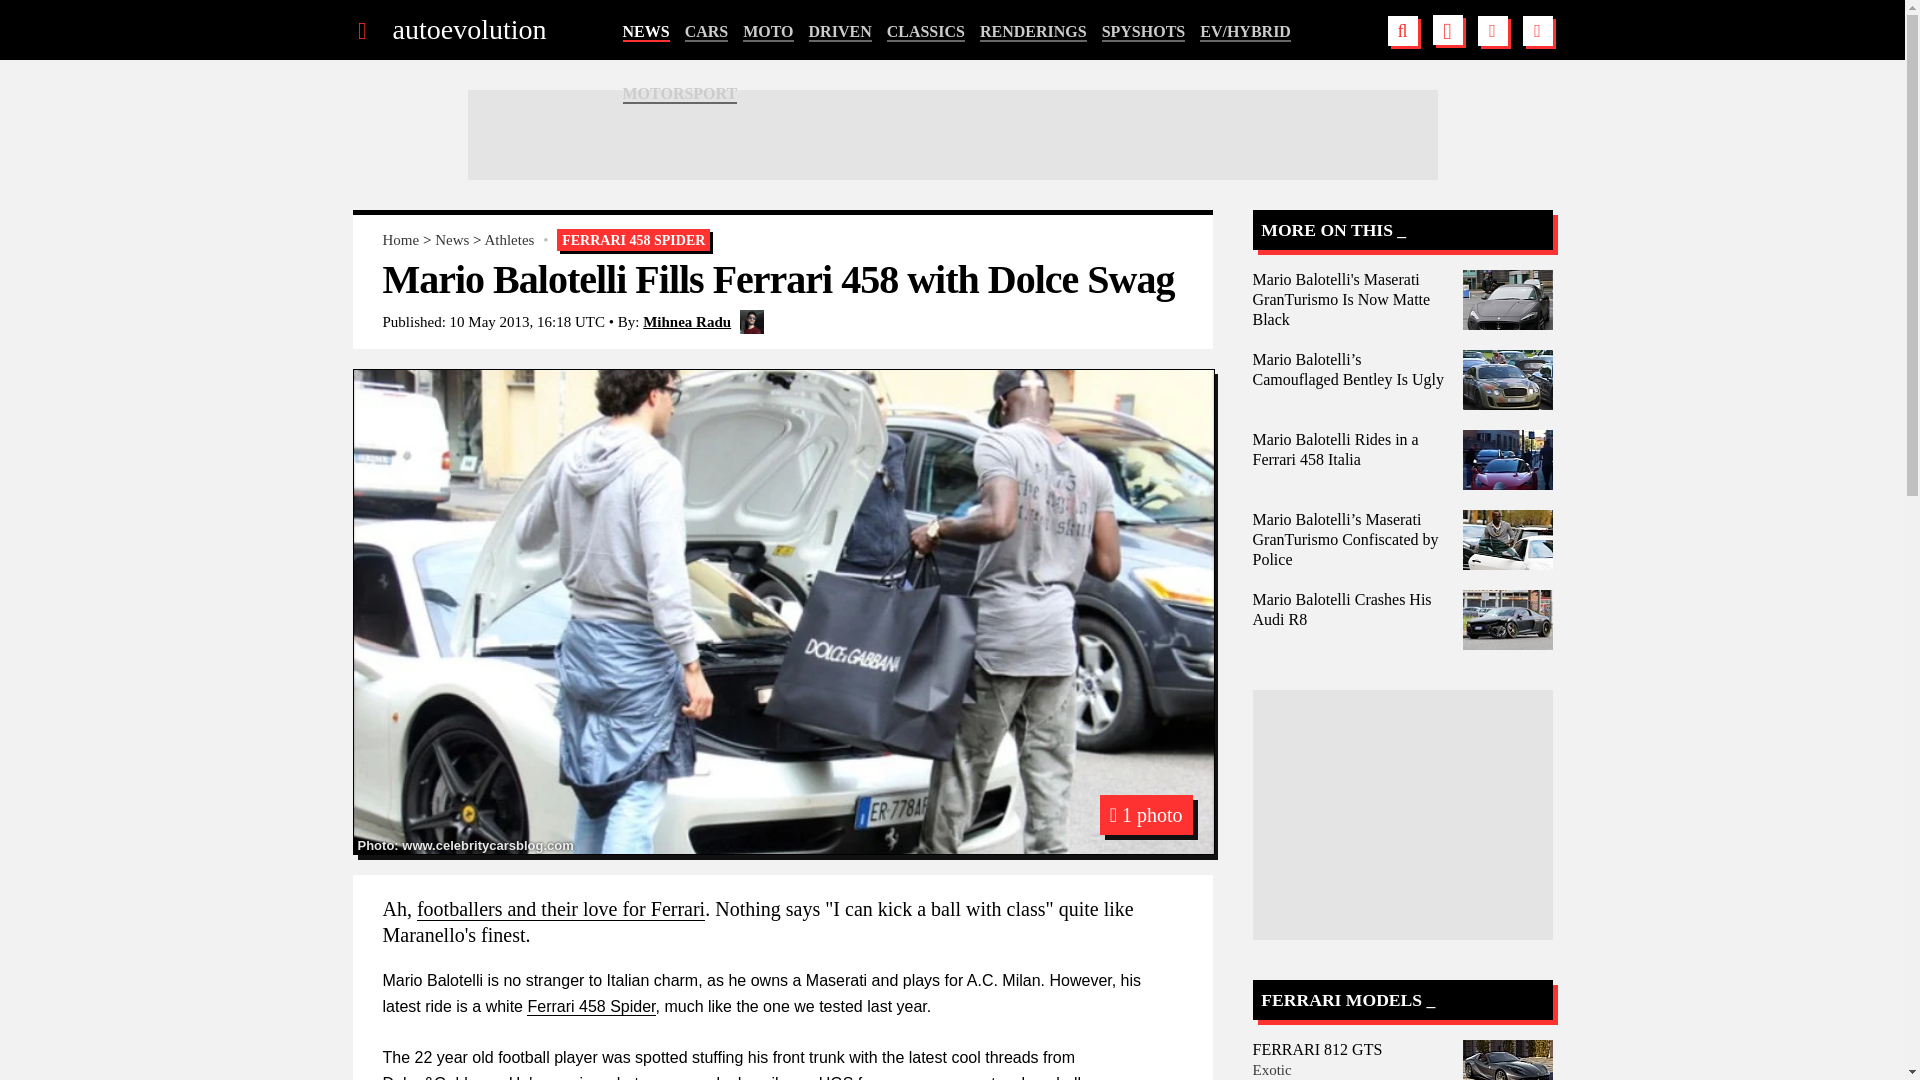 The image size is (1920, 1080). Describe the element at coordinates (680, 94) in the screenshot. I see `MOTORSPORT` at that location.